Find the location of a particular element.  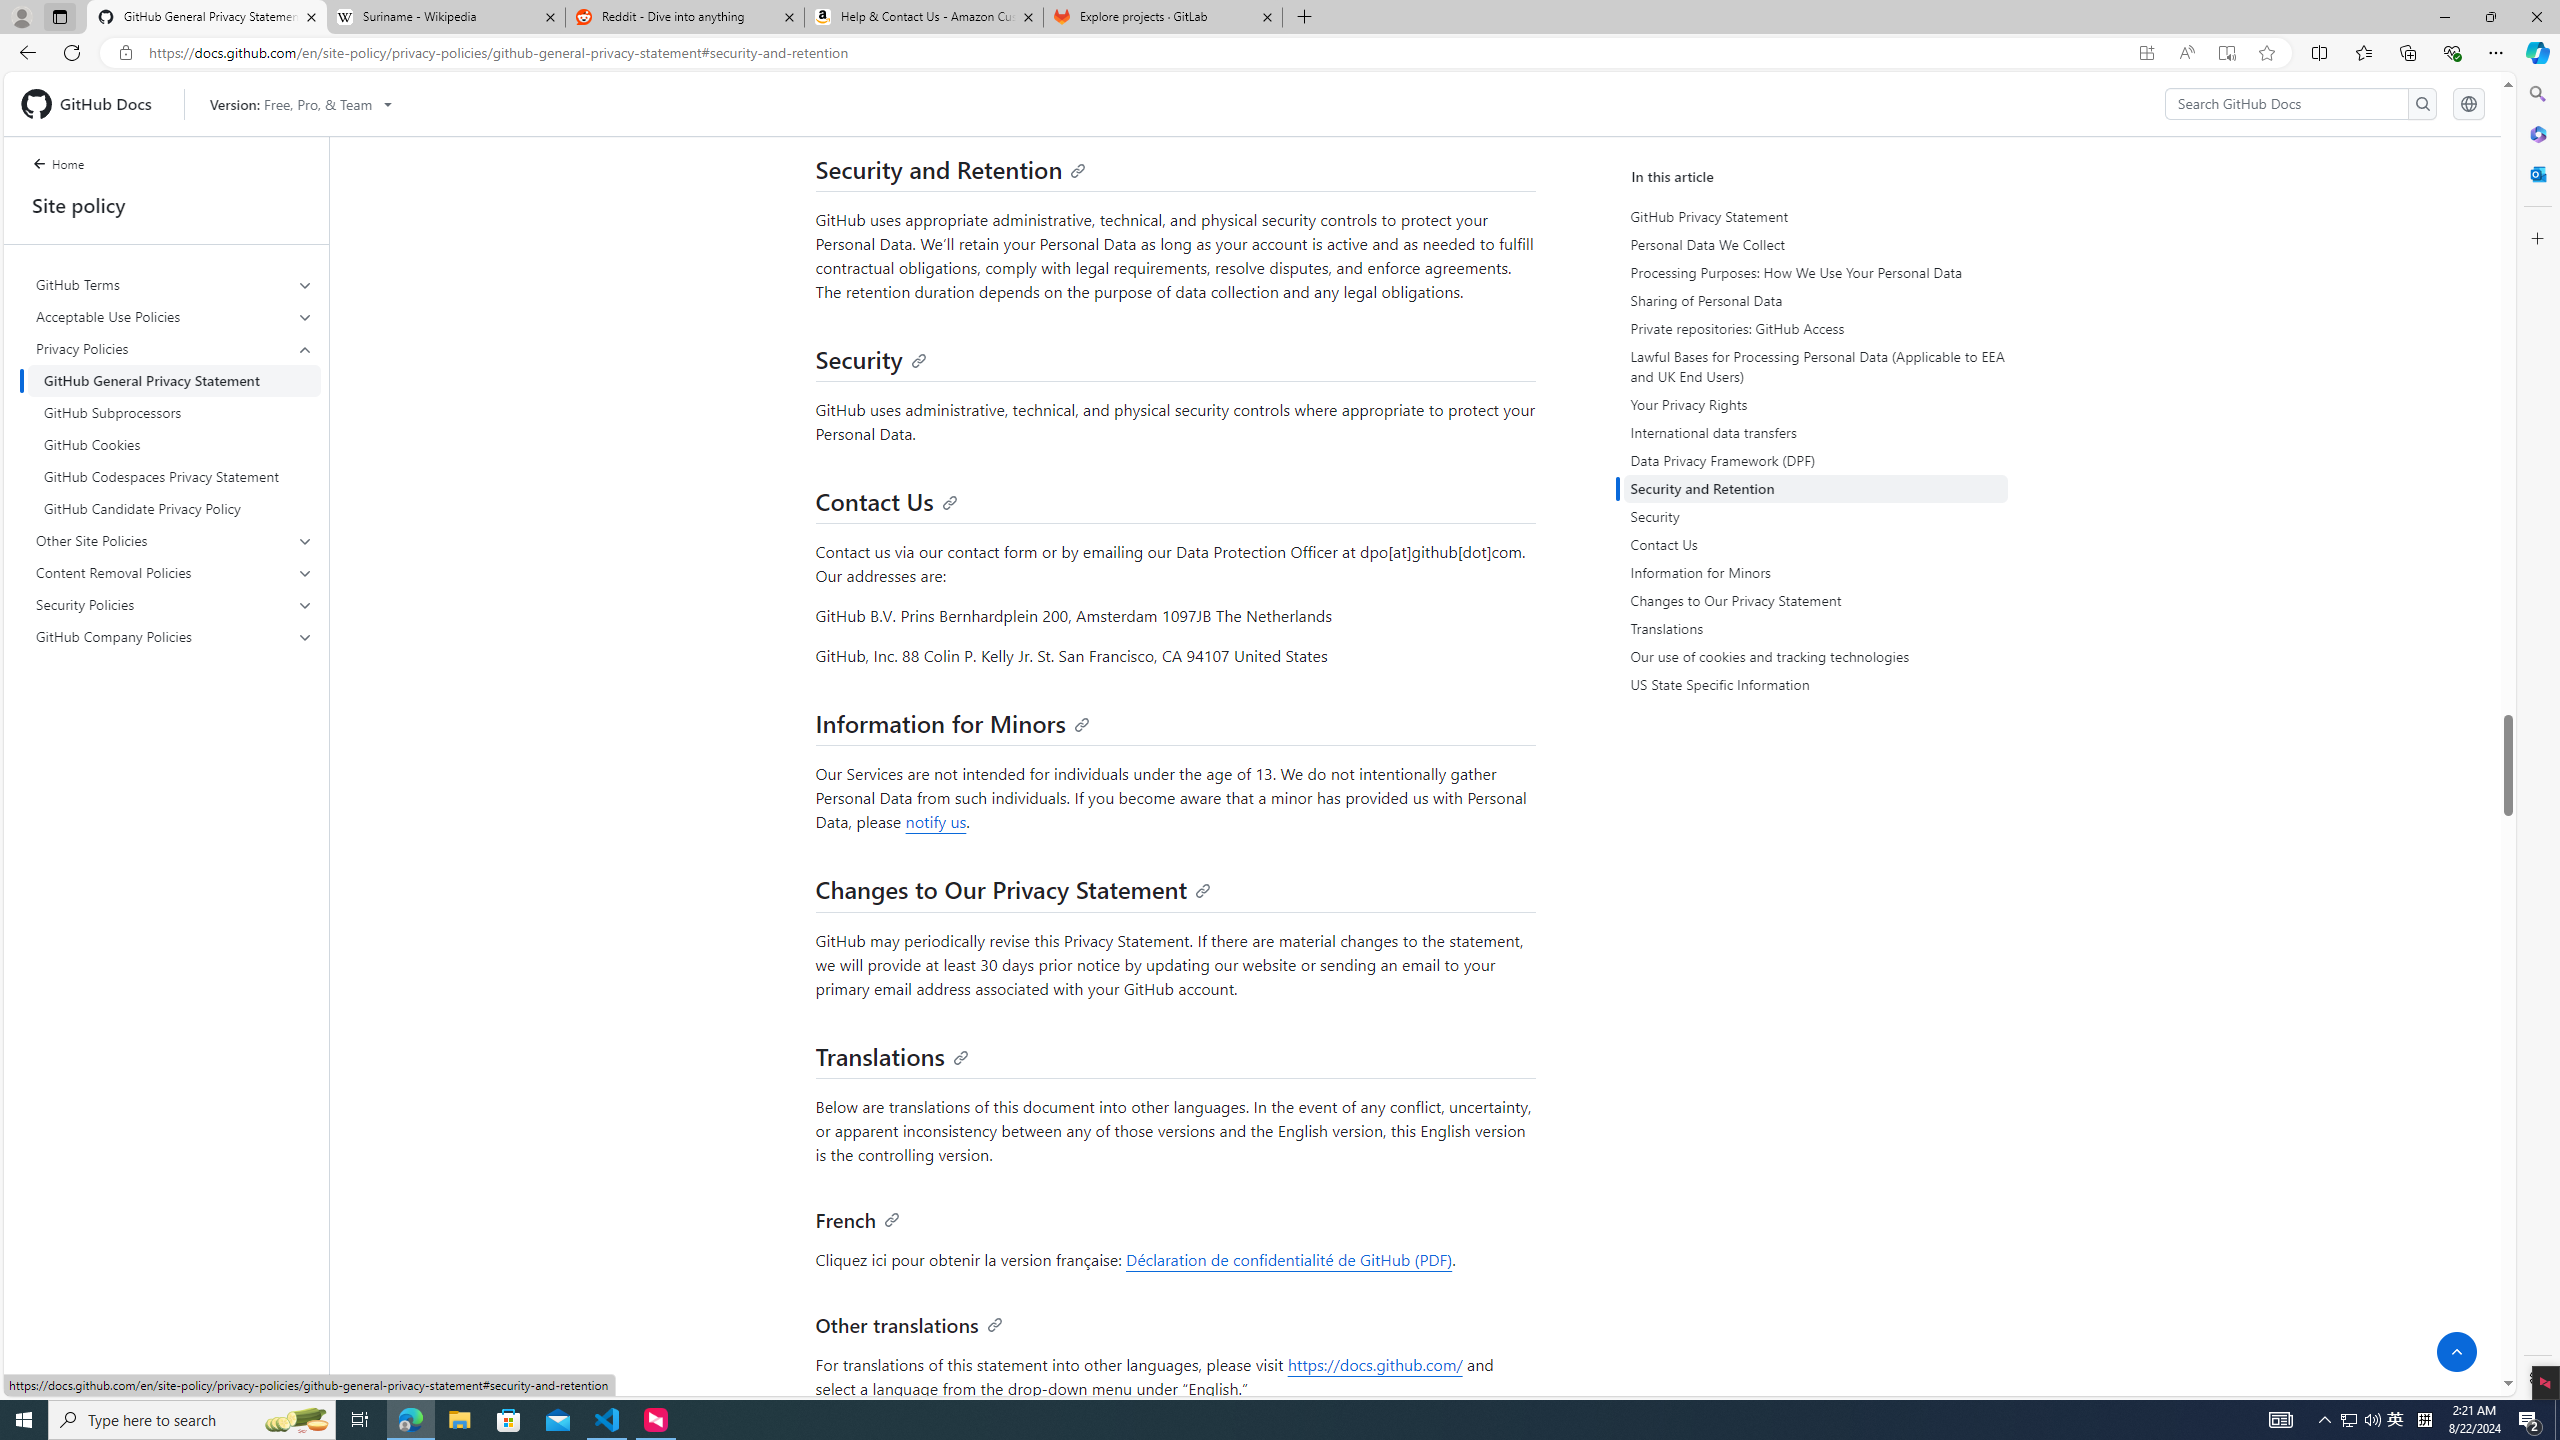

Privacy Policies is located at coordinates (174, 348).